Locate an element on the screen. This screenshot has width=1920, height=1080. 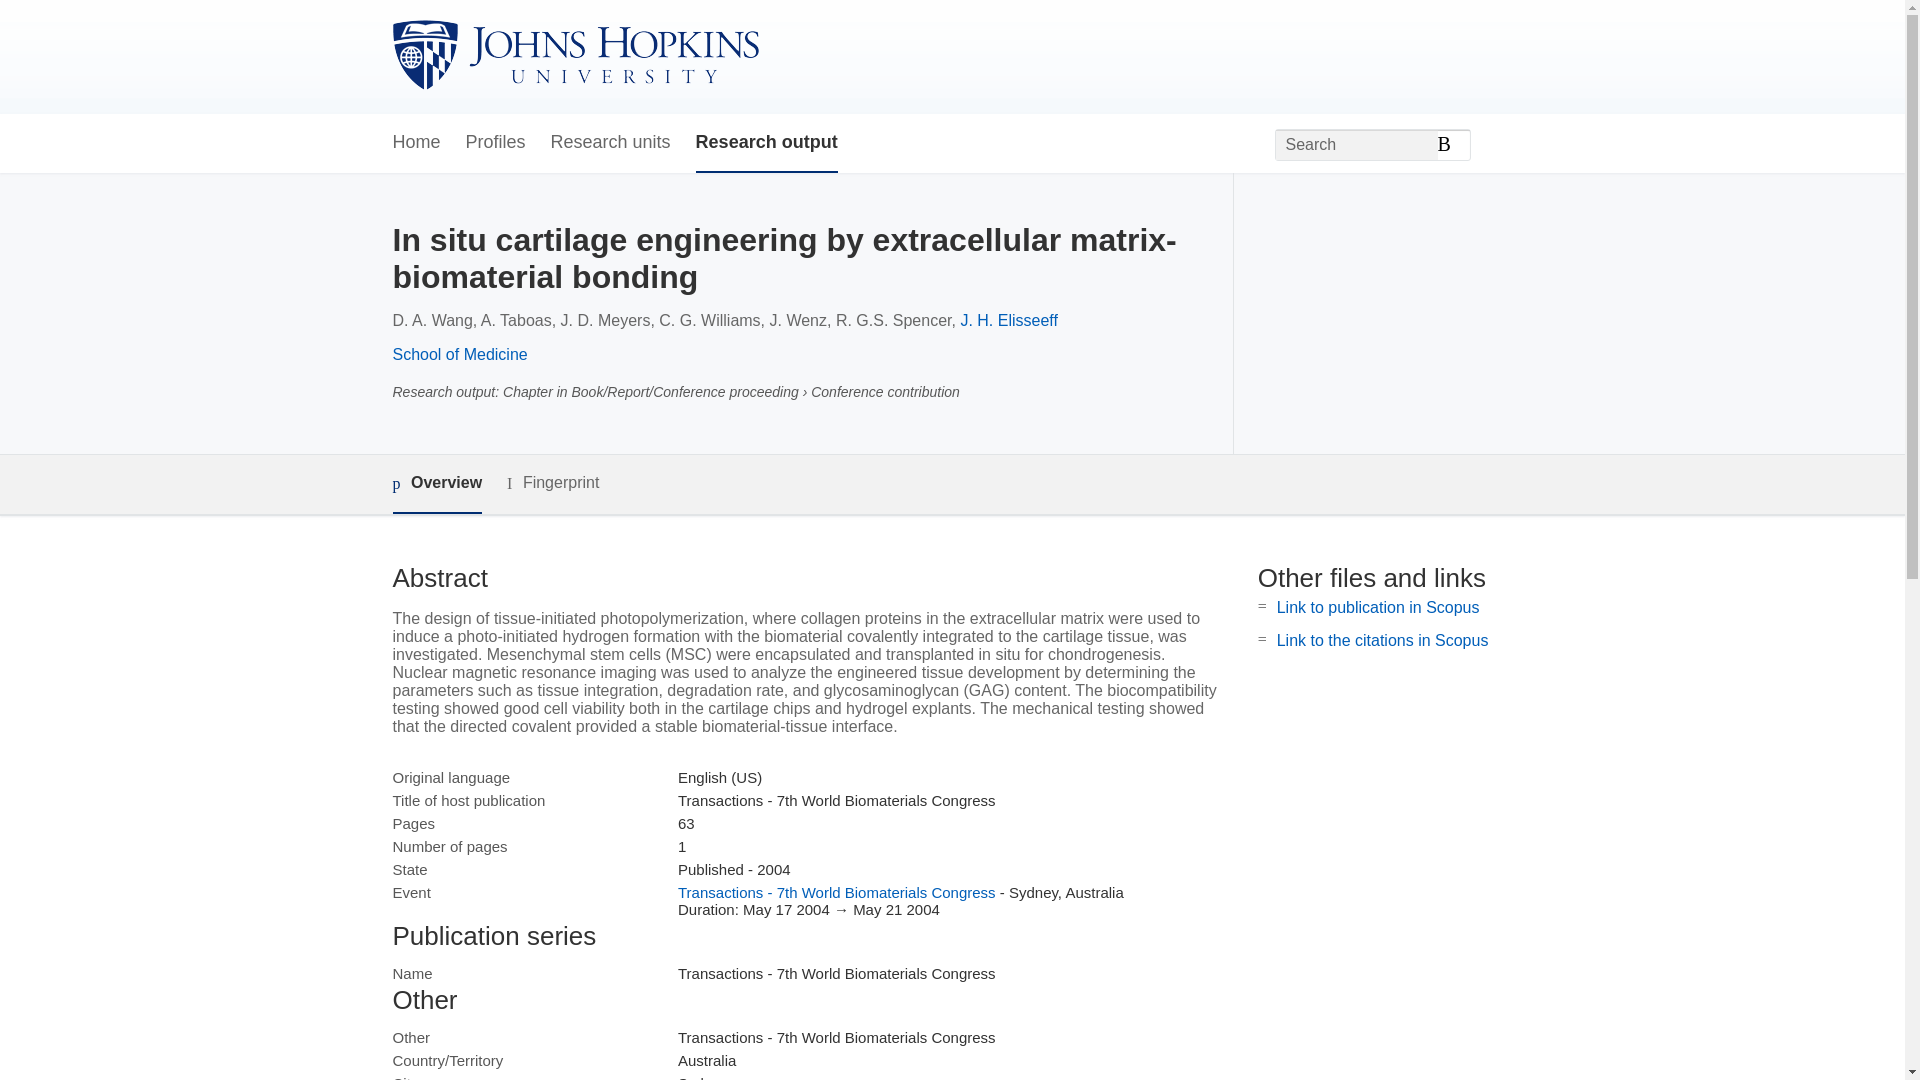
Link to the citations in Scopus is located at coordinates (1382, 640).